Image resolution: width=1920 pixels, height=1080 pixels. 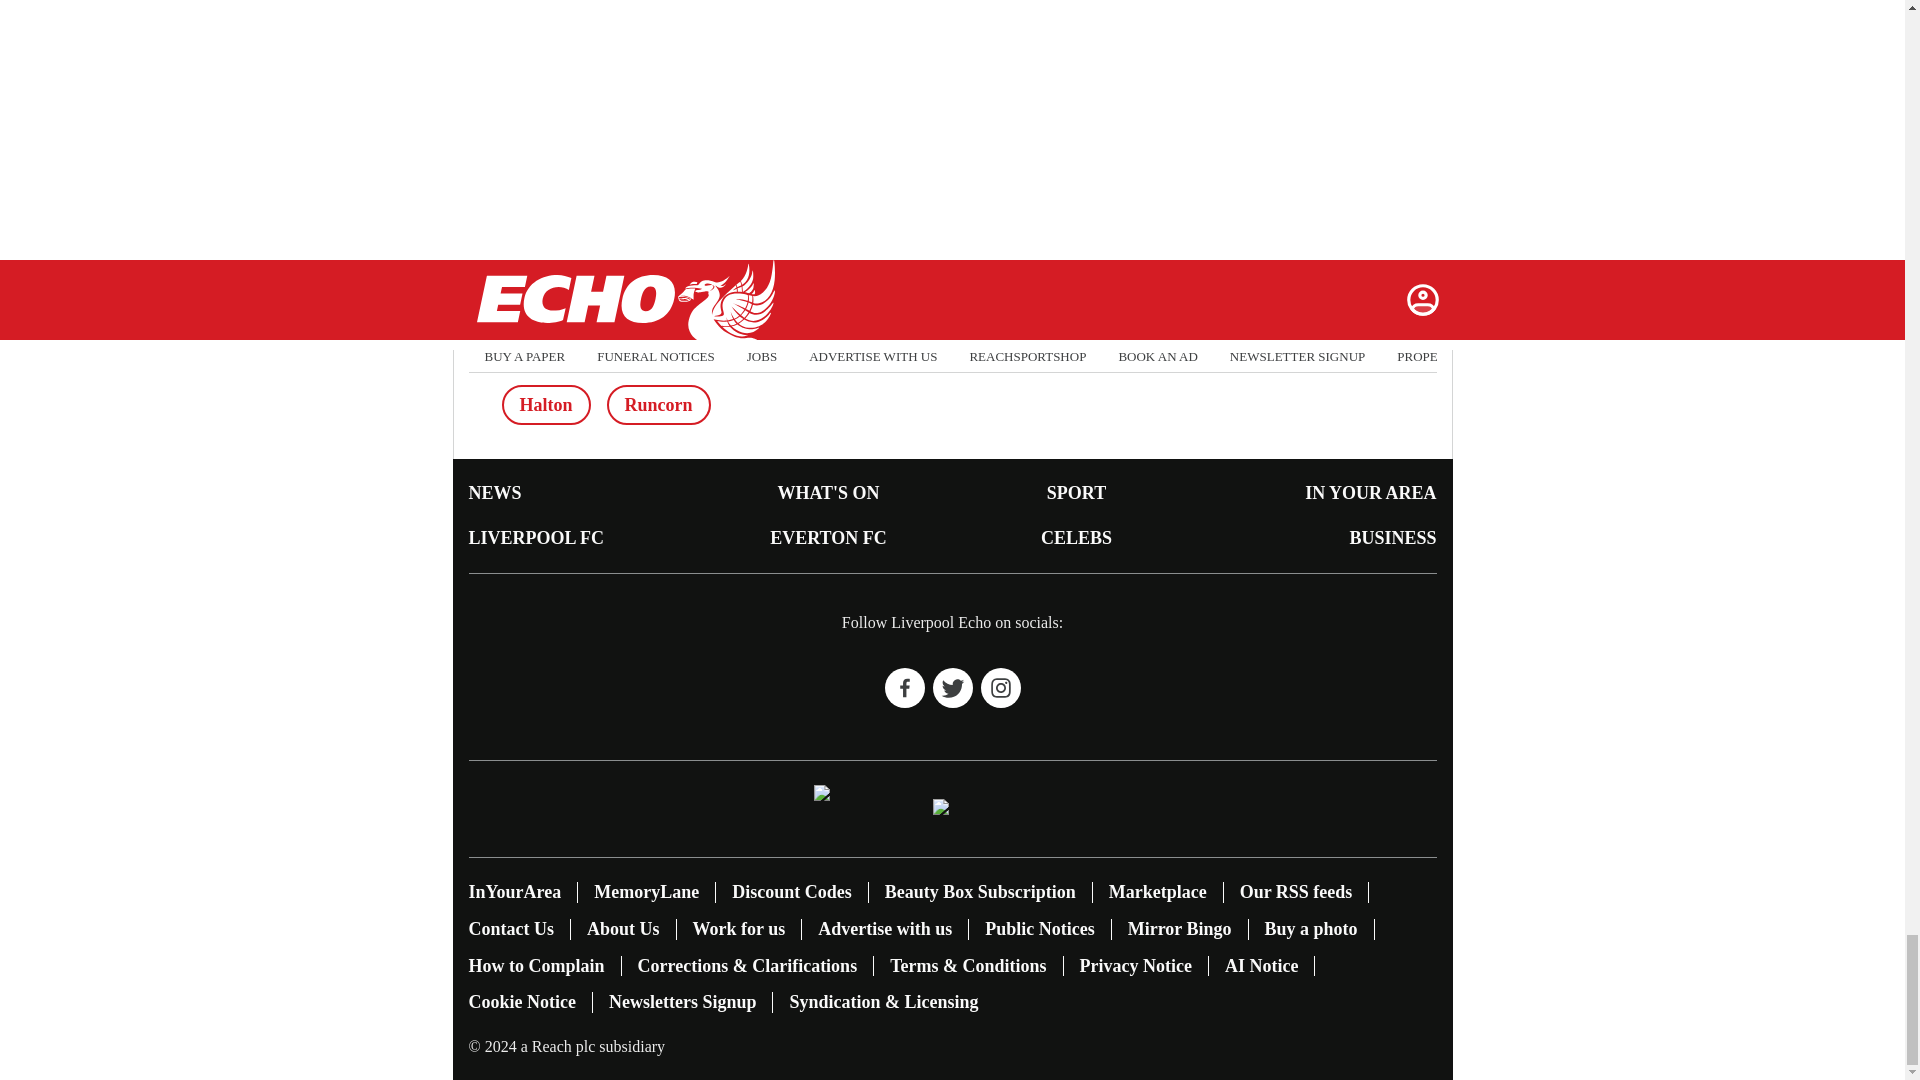 I want to click on LIVERPOOL FC, so click(x=536, y=538).